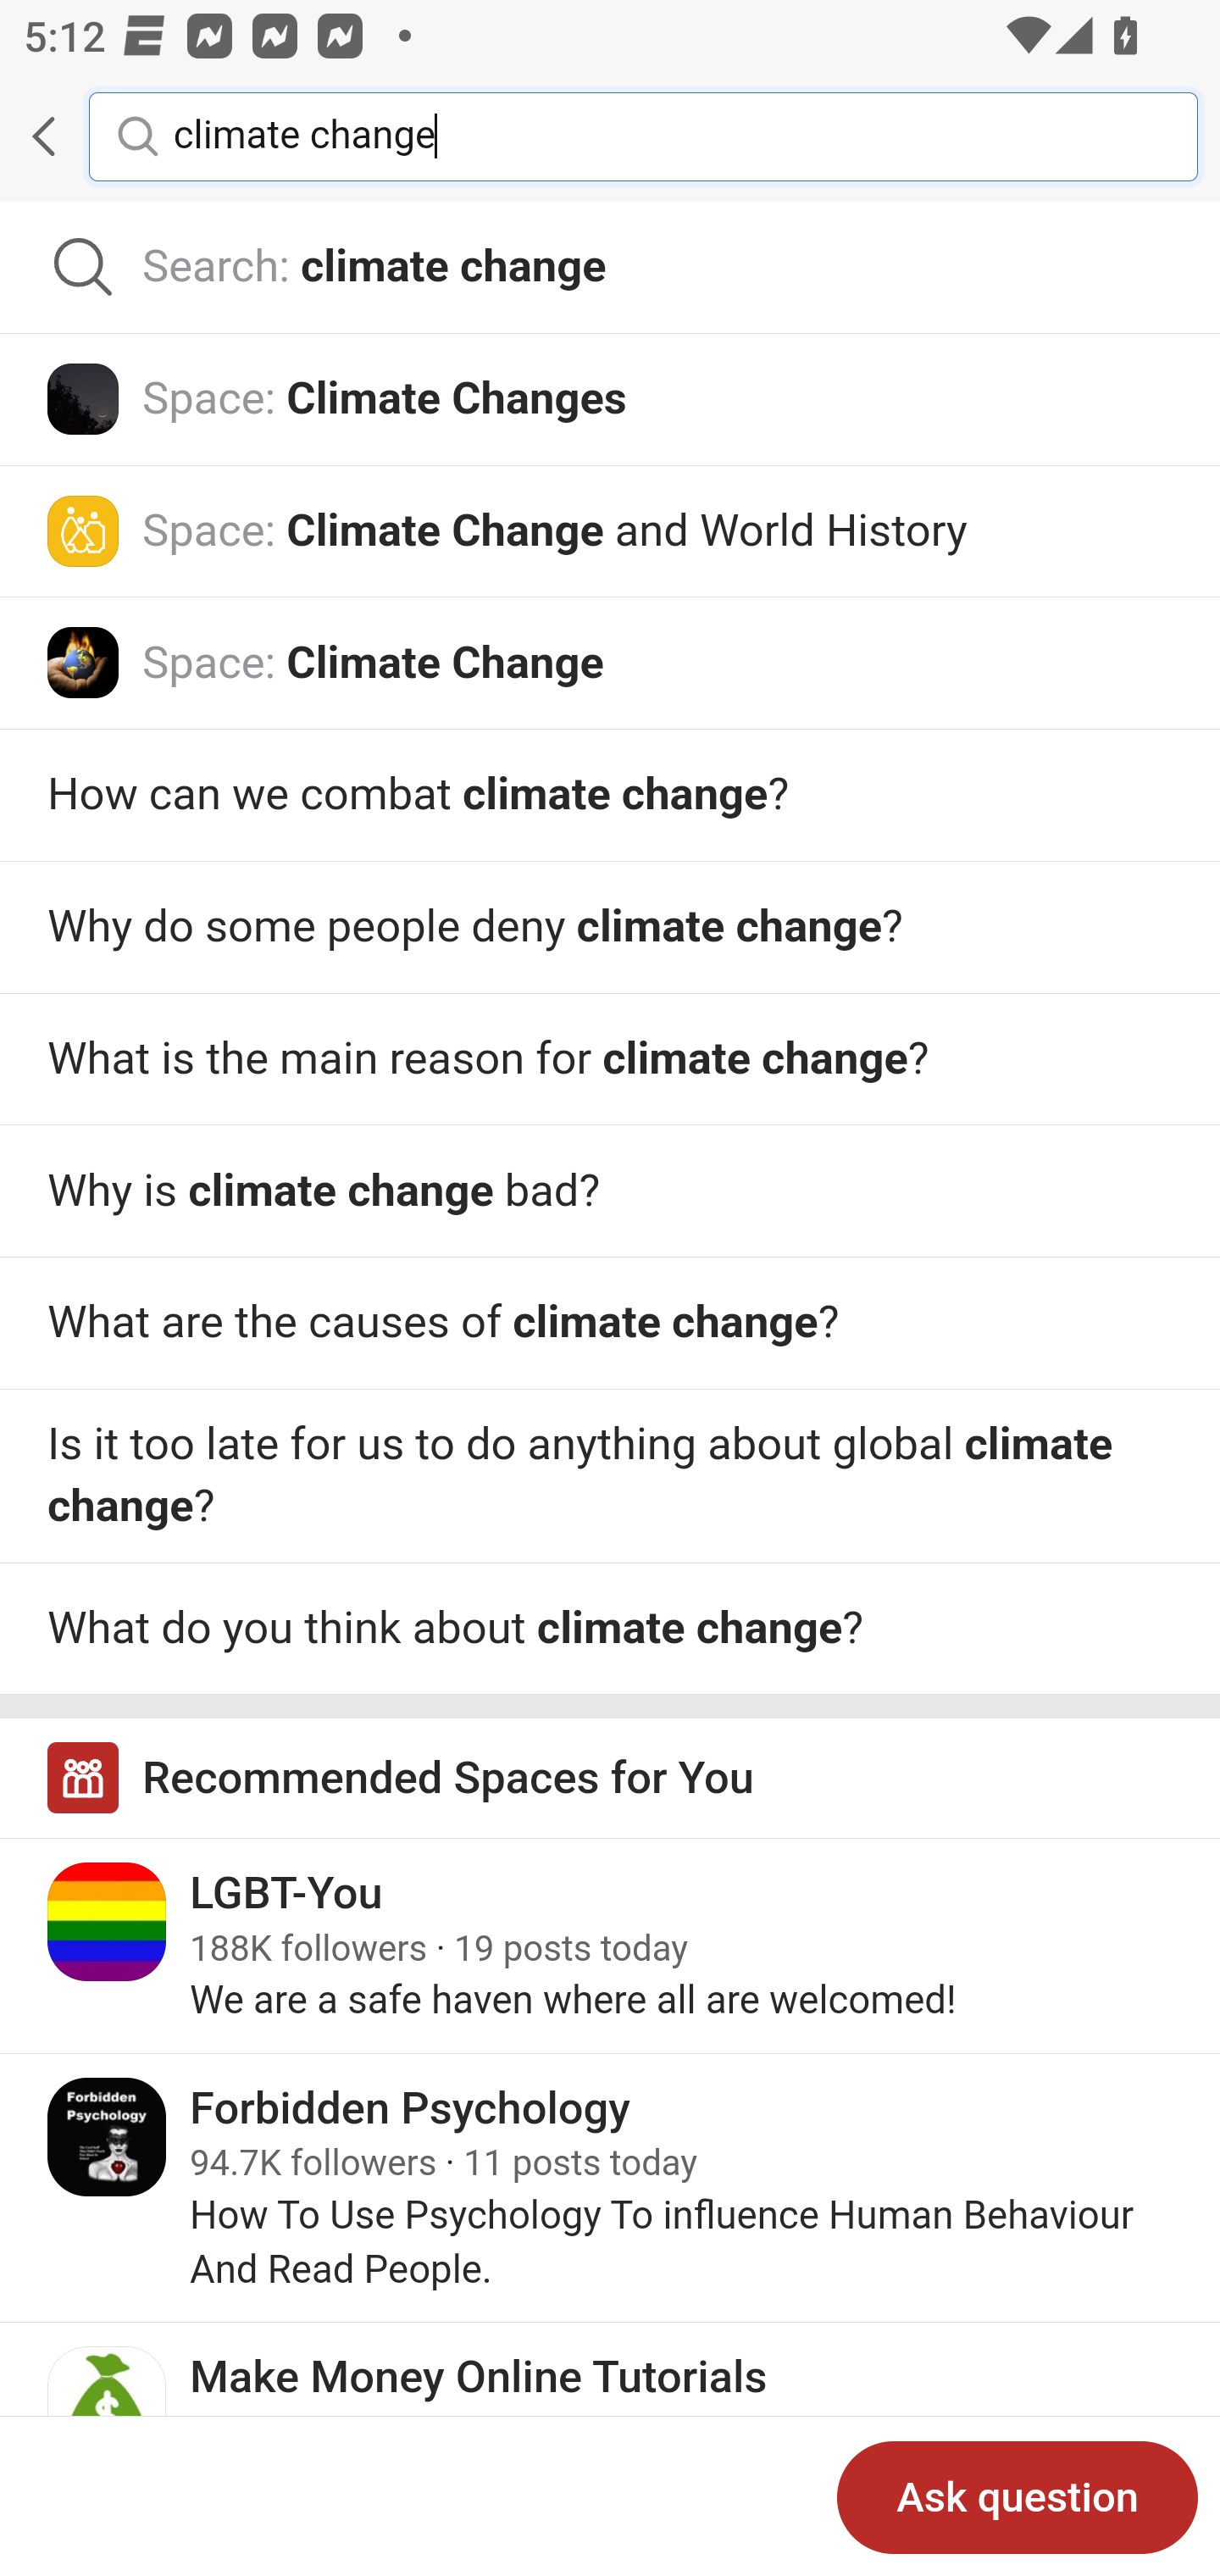  What do you see at coordinates (661, 135) in the screenshot?
I see `climate change` at bounding box center [661, 135].